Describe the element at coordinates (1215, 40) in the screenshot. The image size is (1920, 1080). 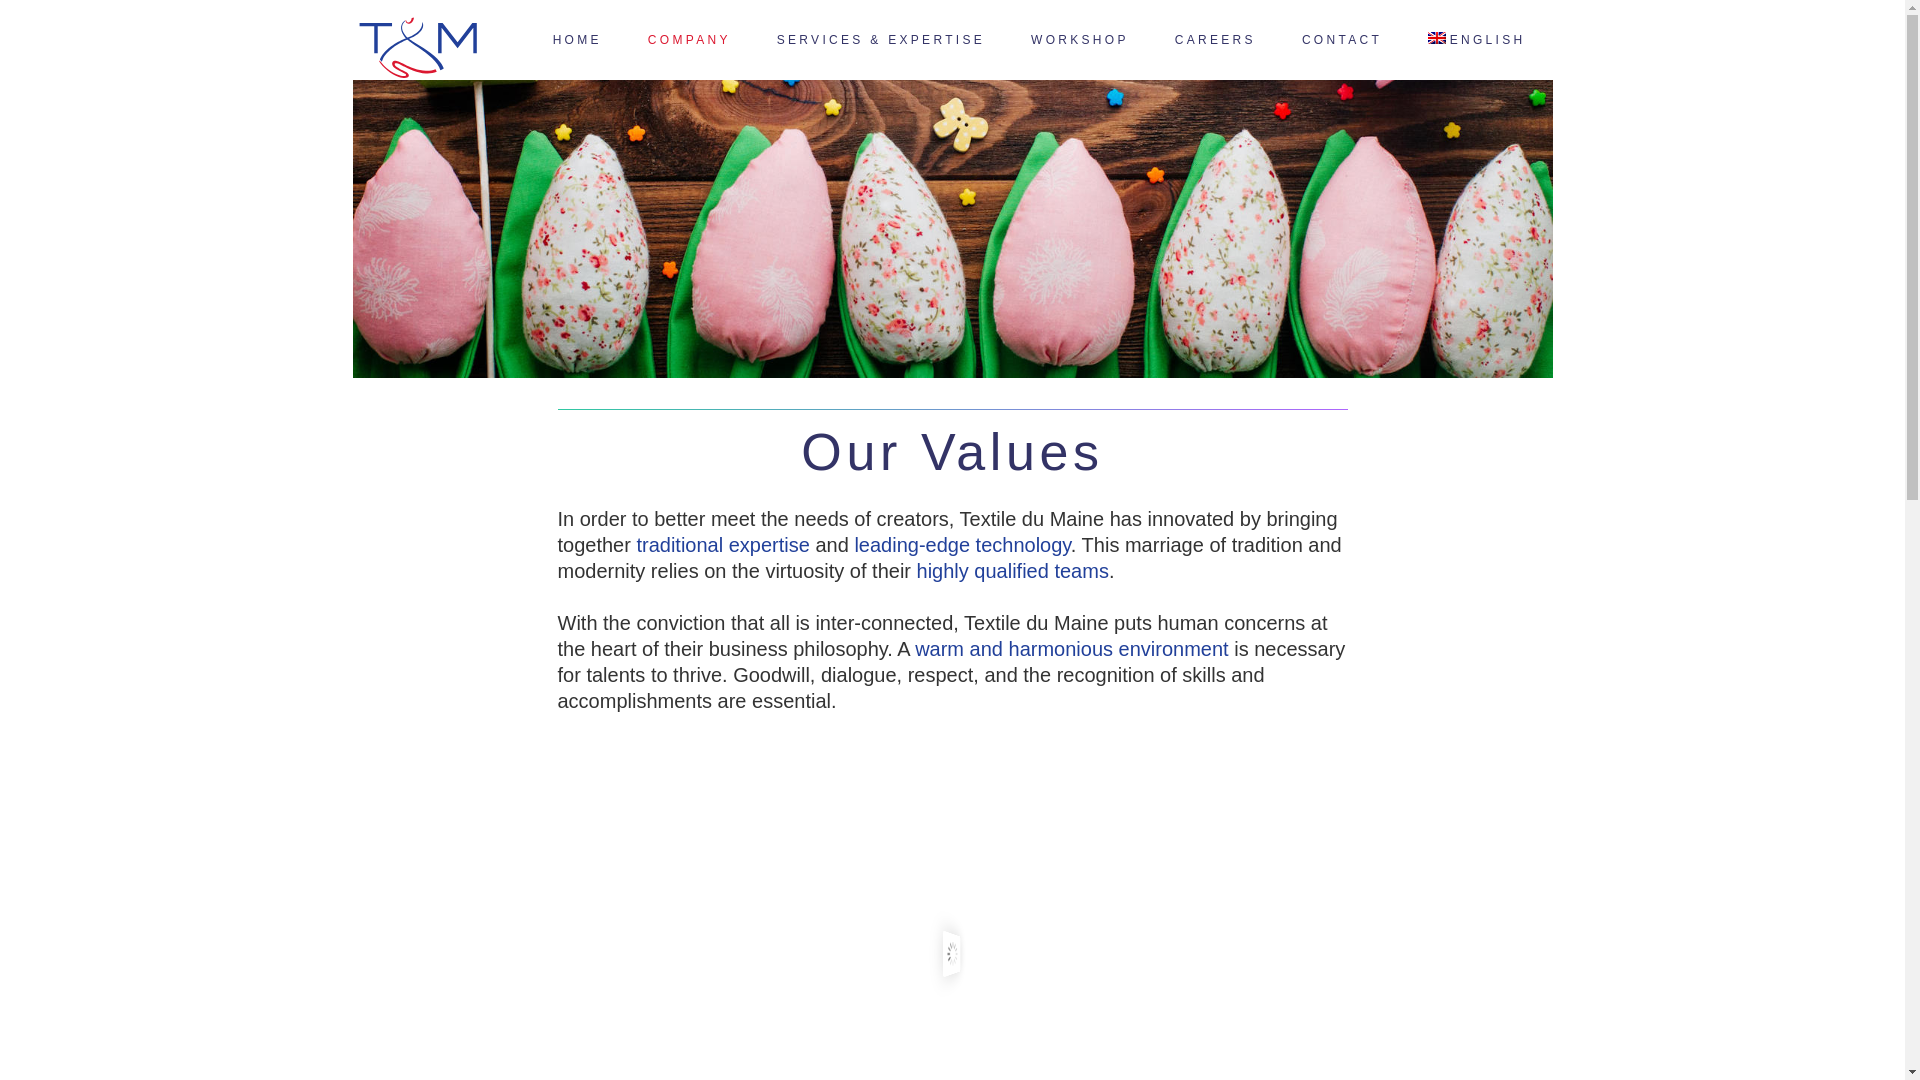
I see `CAREERS` at that location.